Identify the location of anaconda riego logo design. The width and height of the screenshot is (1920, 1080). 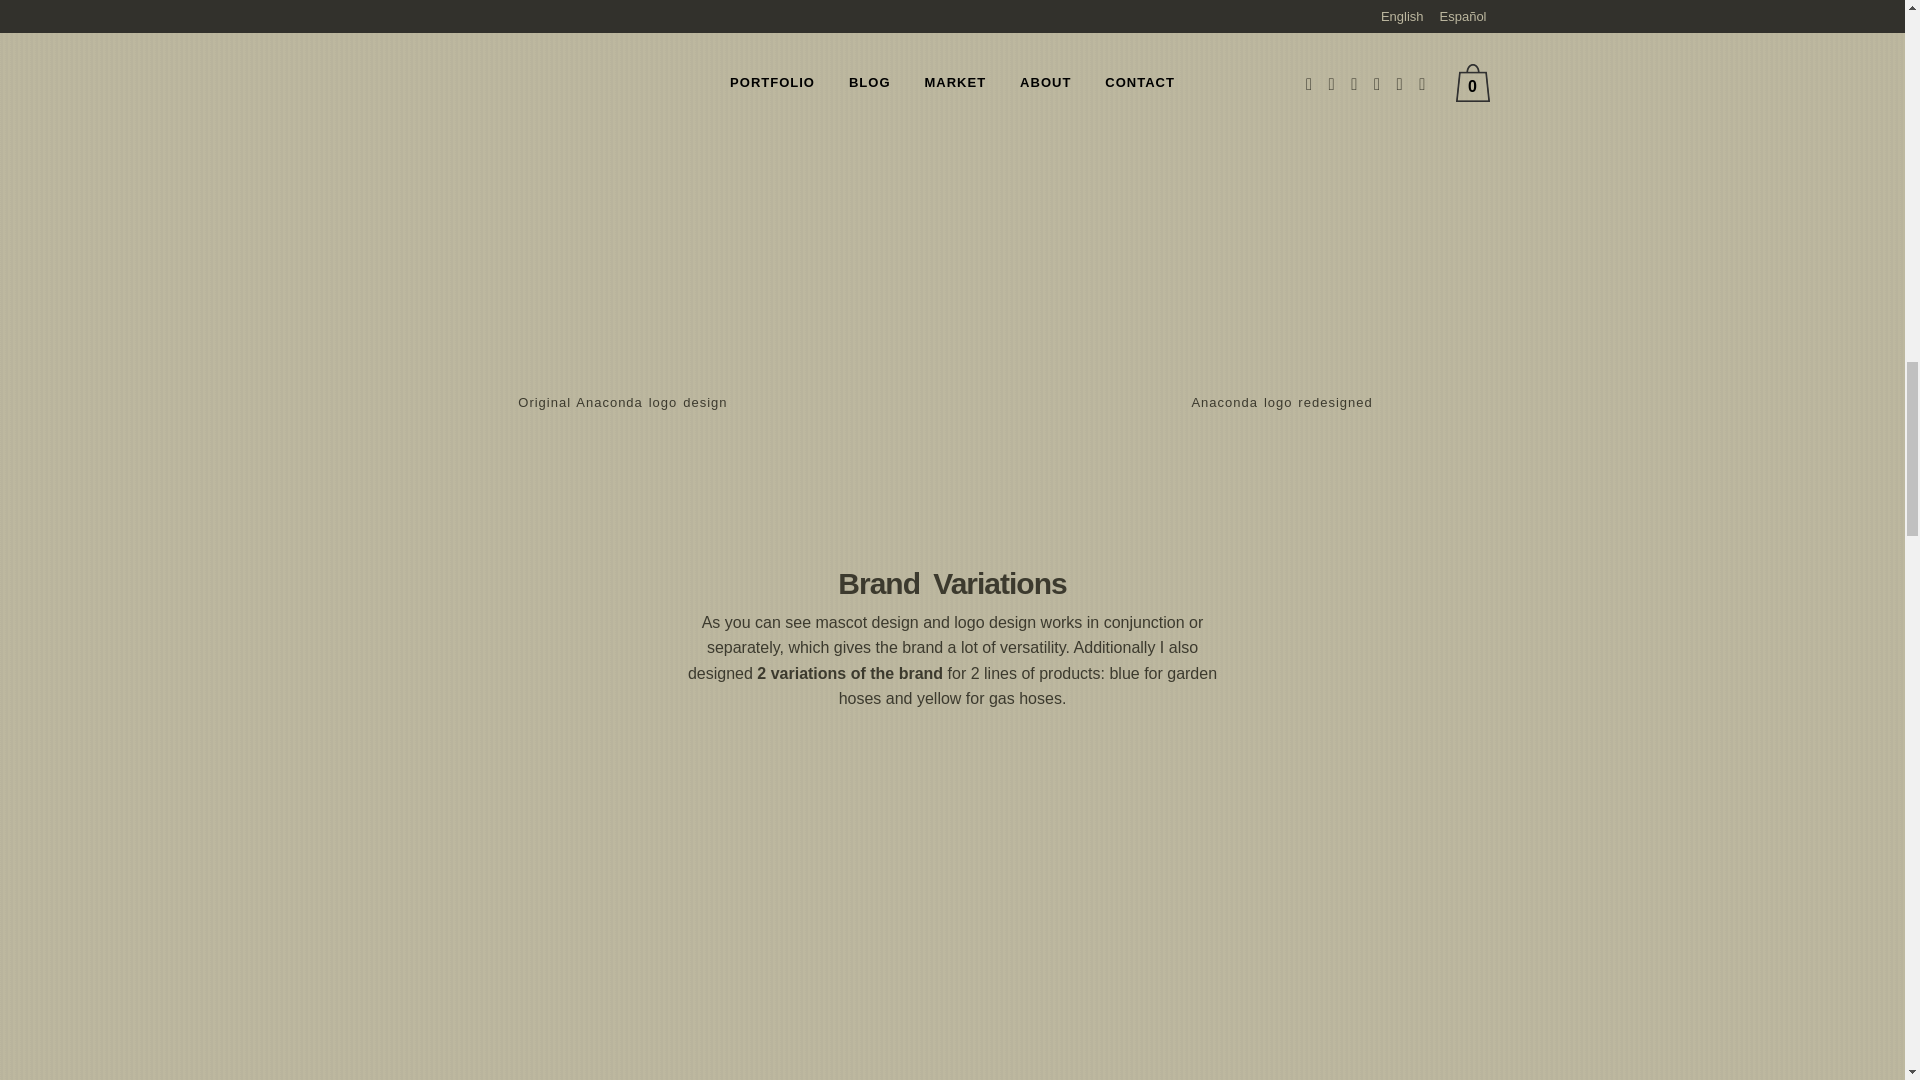
(574, 1038).